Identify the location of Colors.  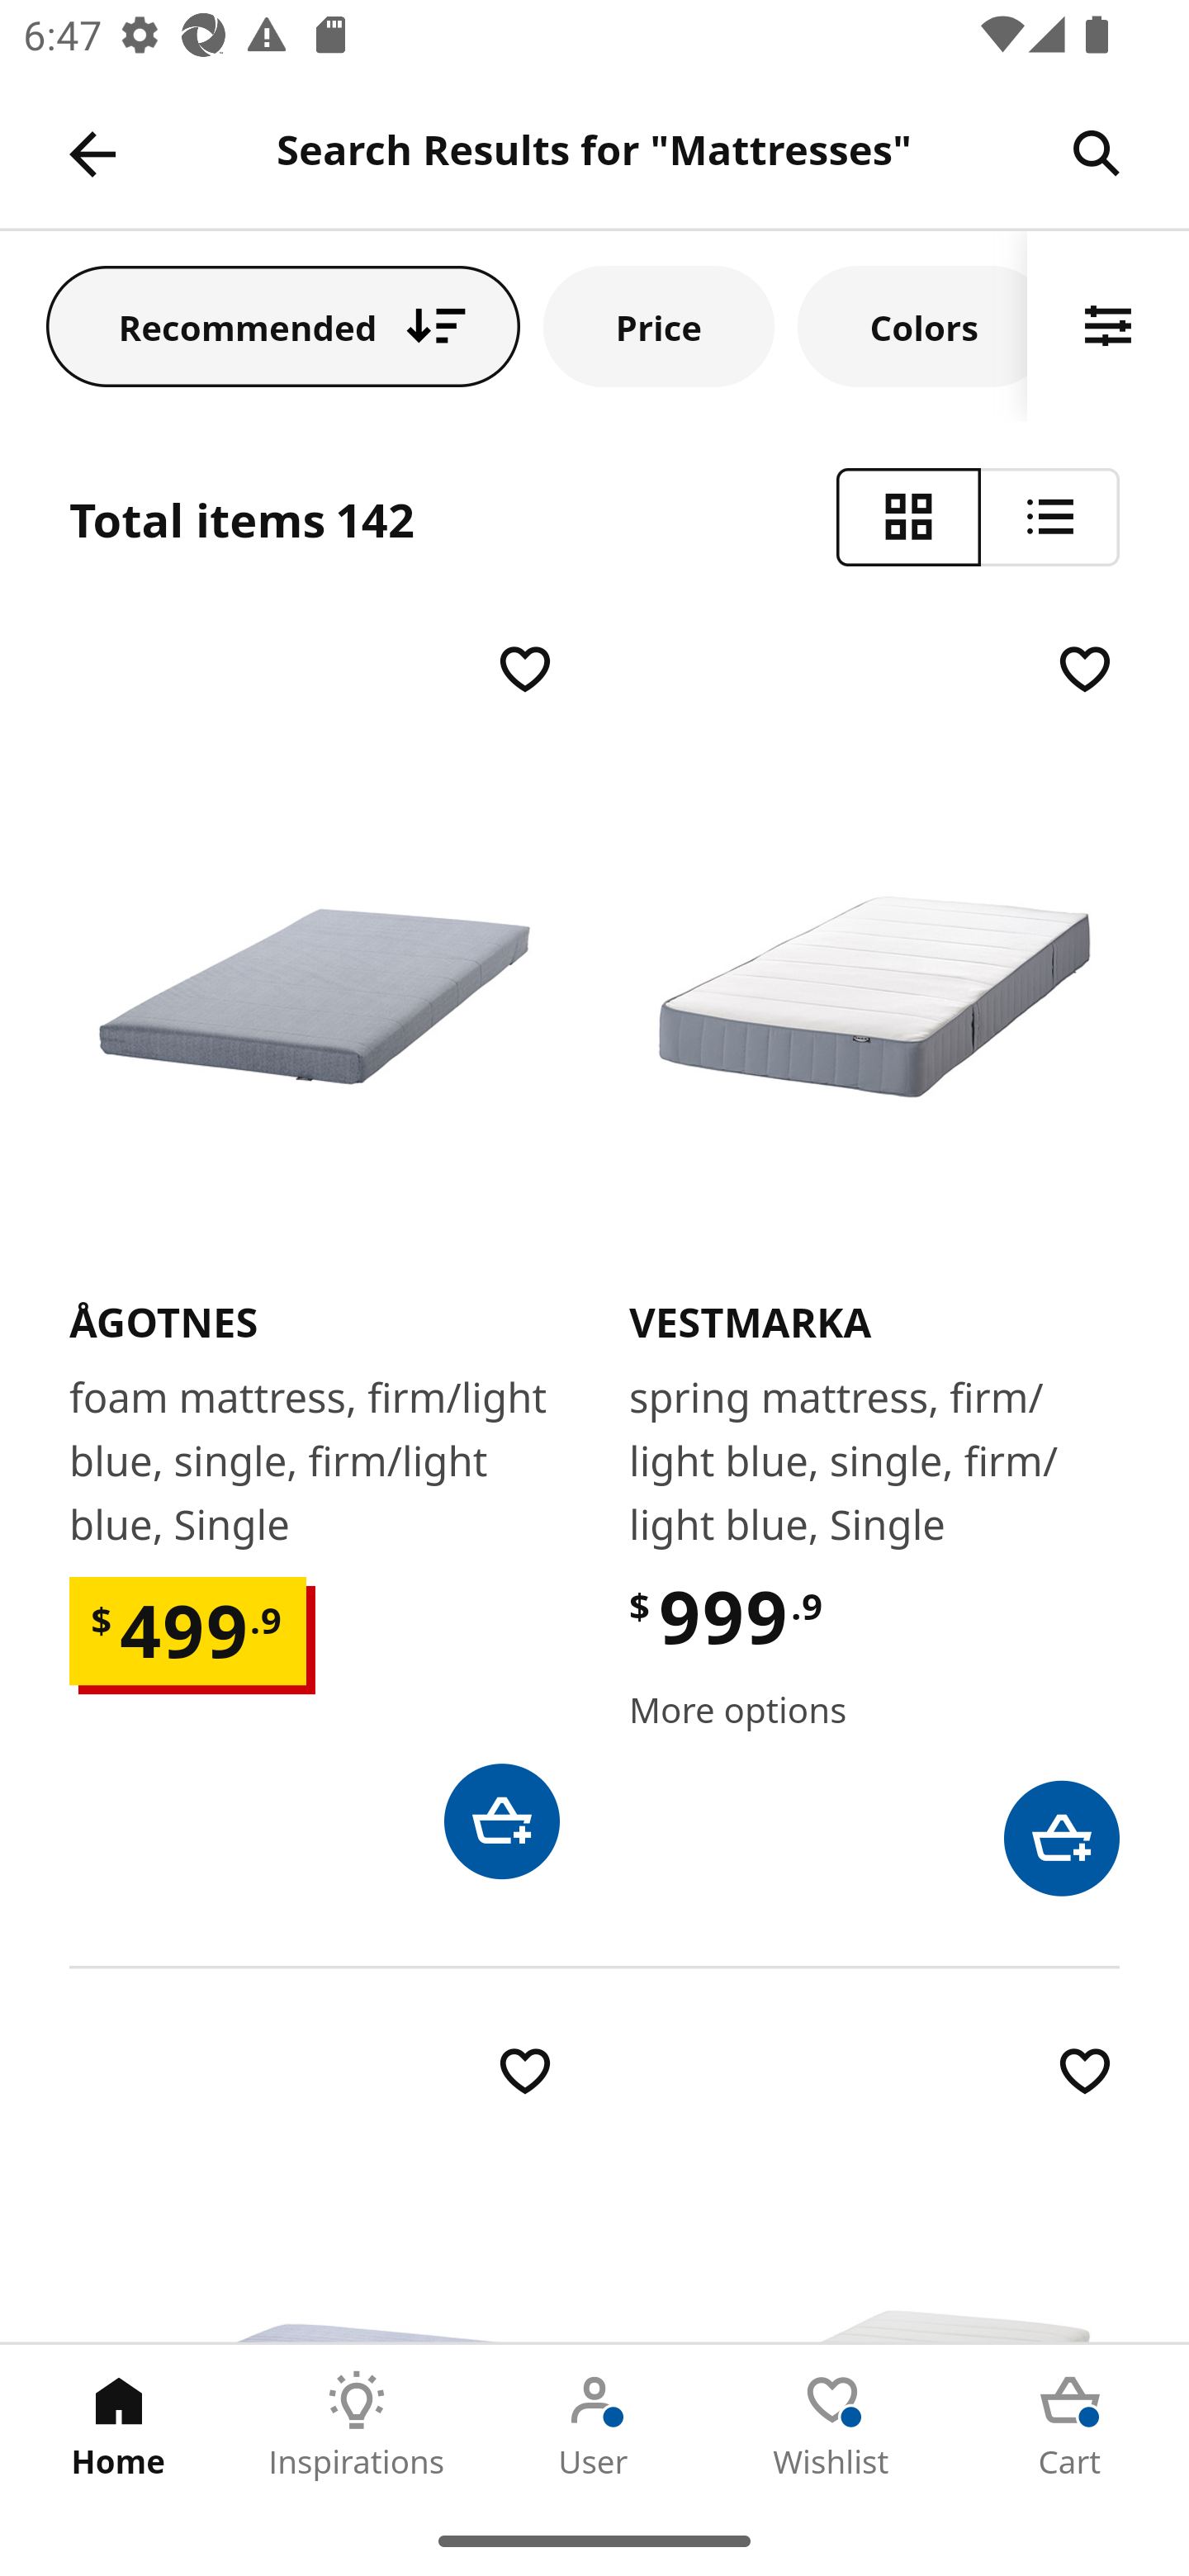
(912, 325).